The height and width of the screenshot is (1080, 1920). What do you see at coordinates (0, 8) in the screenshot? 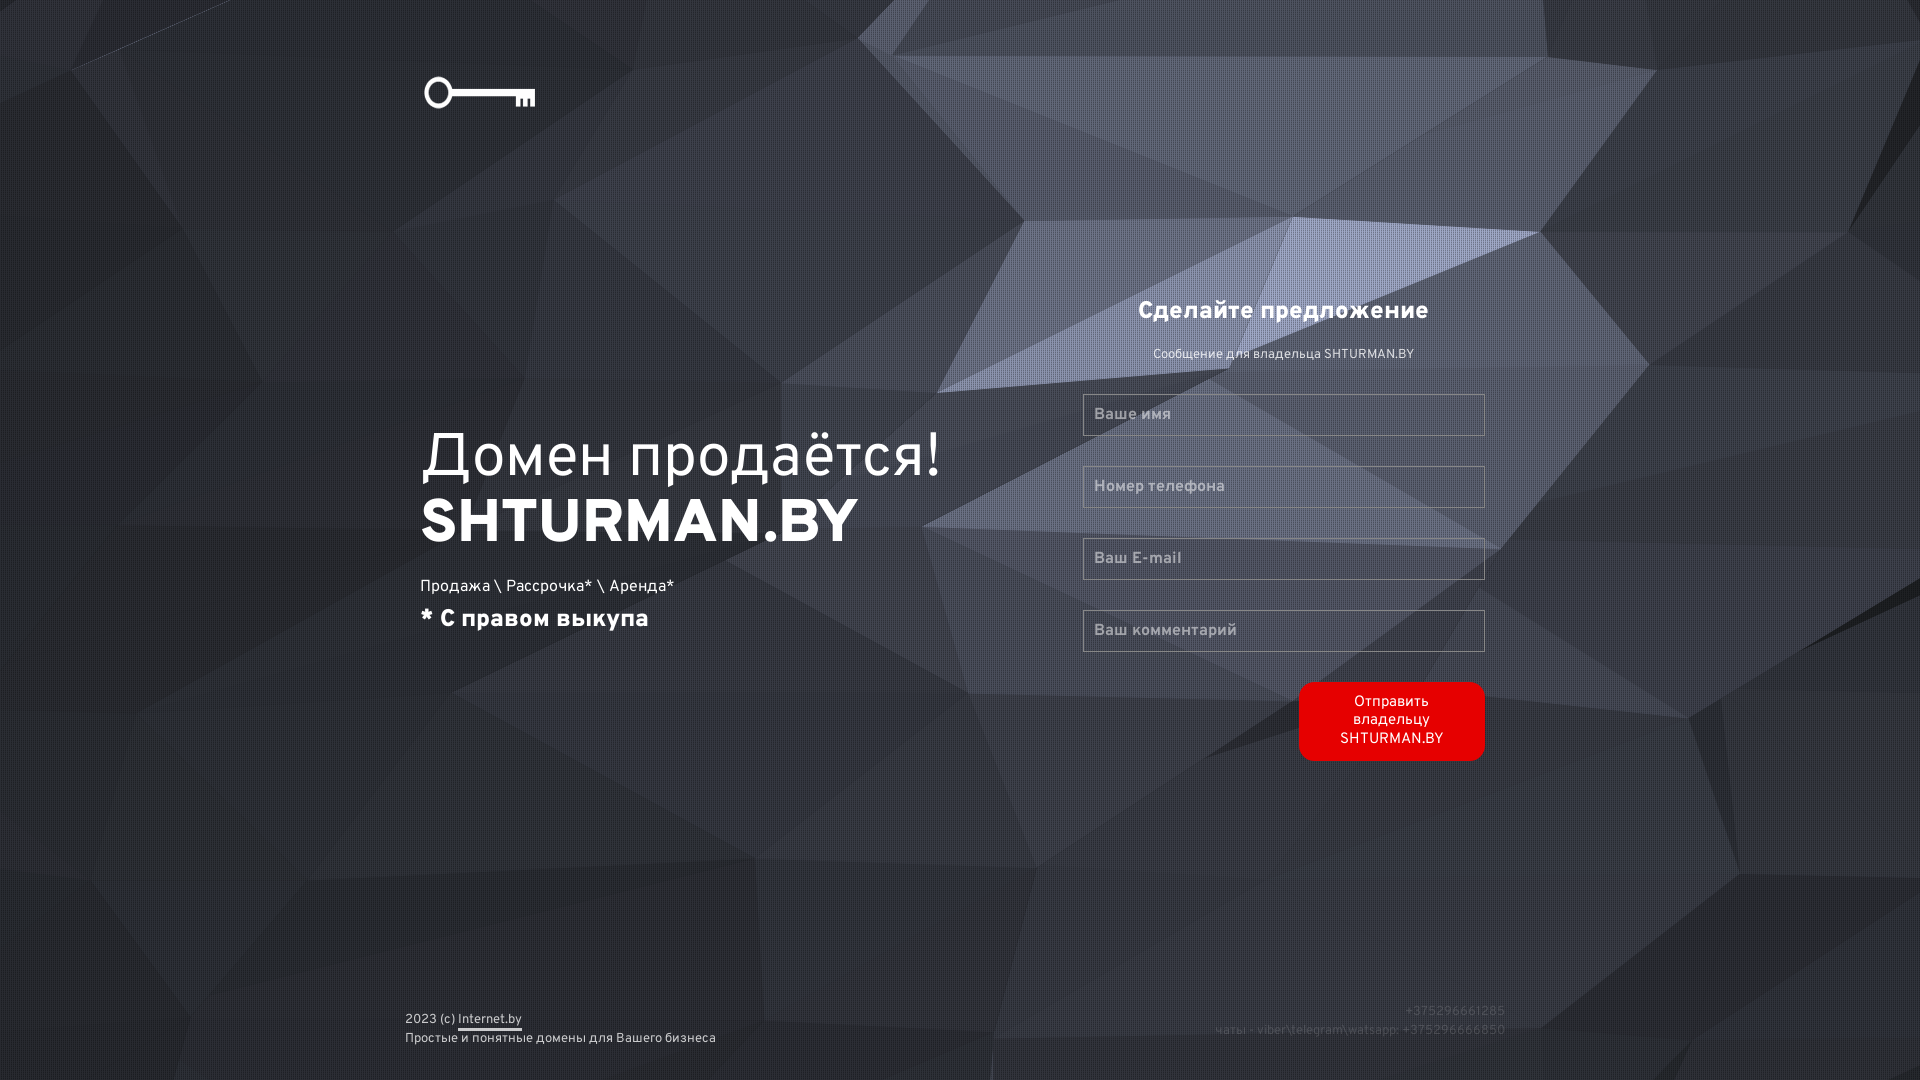
I see `LiveInternet` at bounding box center [0, 8].